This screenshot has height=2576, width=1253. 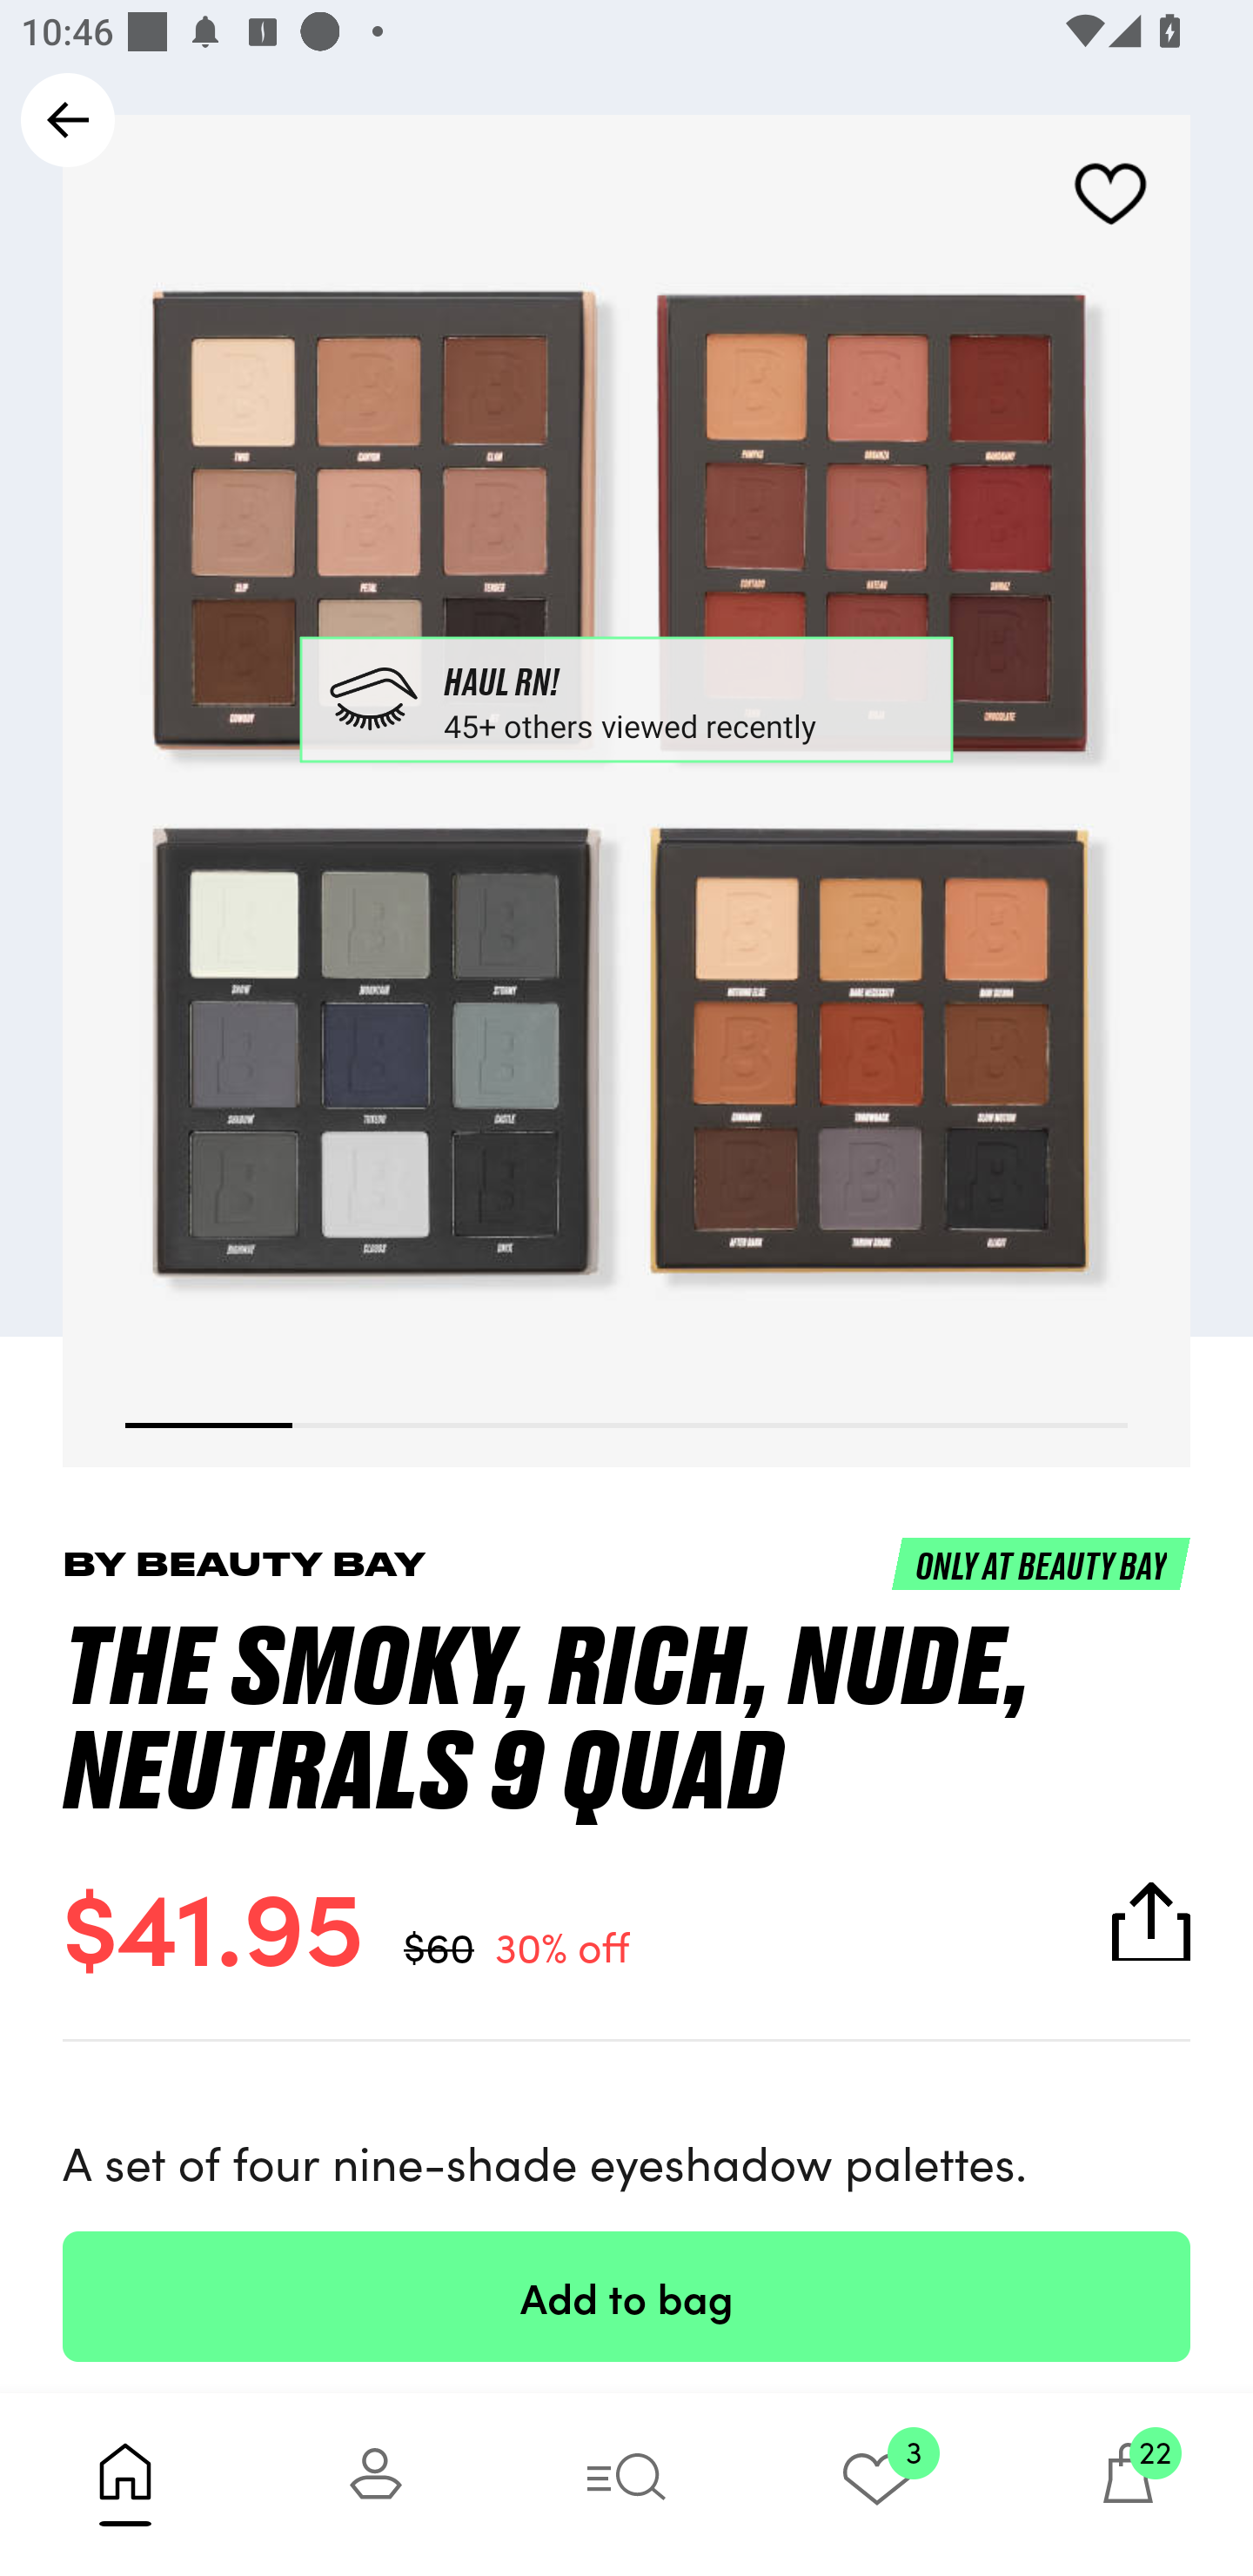 I want to click on Add to bag, so click(x=626, y=2296).